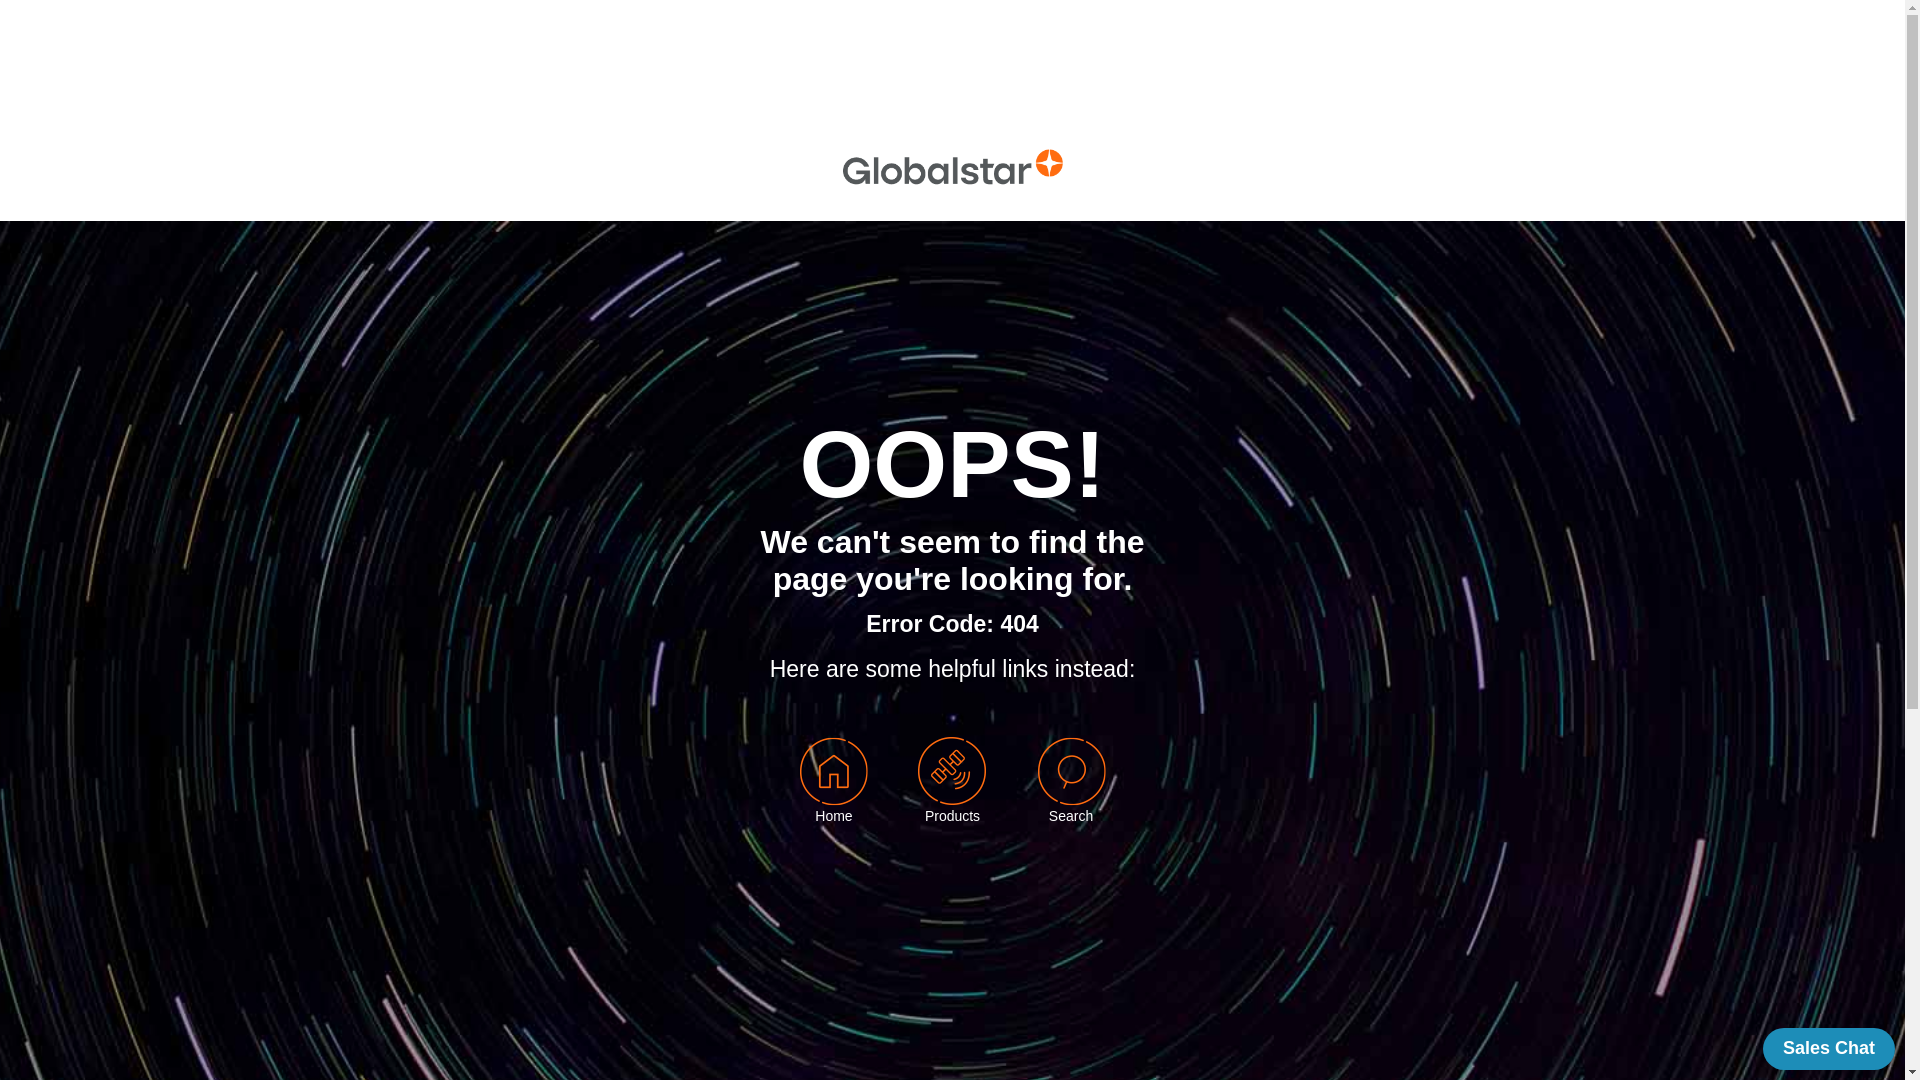 This screenshot has width=1920, height=1080. I want to click on Search, so click(1072, 793).